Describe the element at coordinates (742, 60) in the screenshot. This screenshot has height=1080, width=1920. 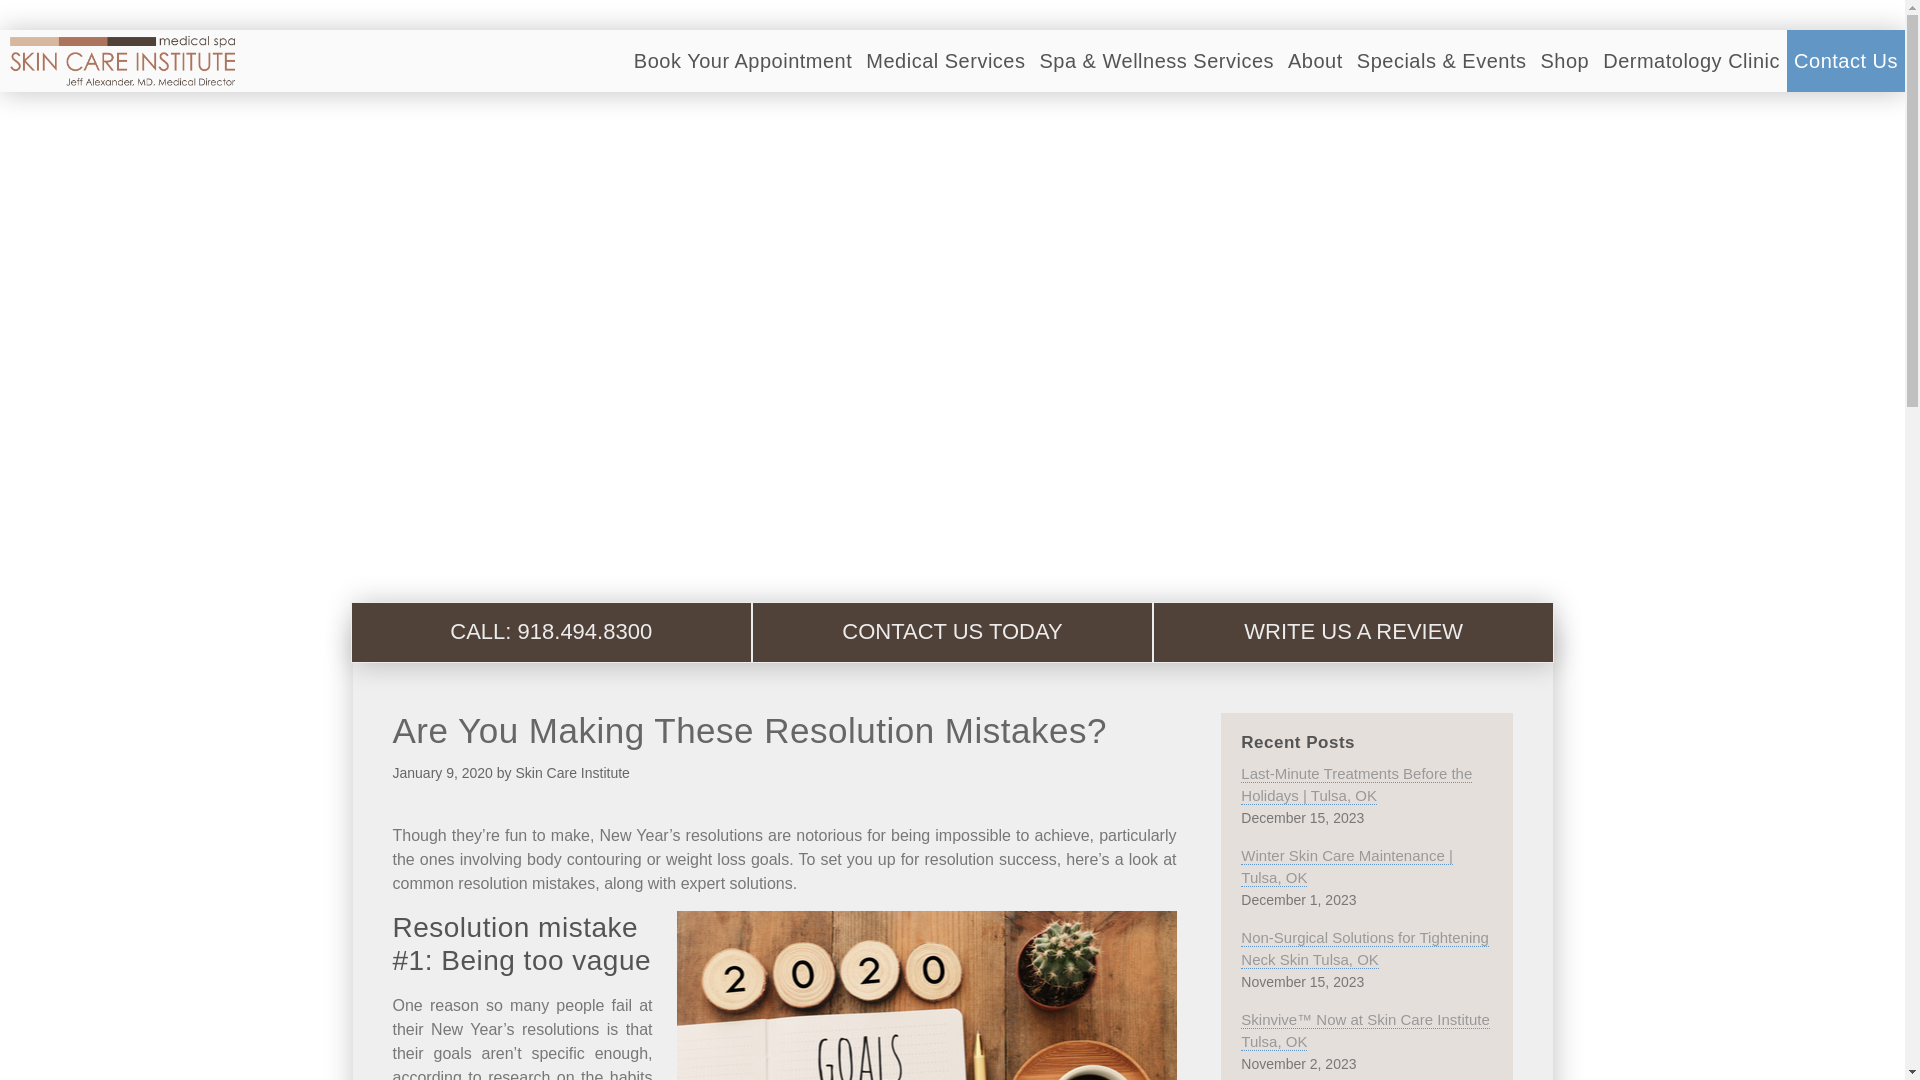
I see `Book Your Appointment` at that location.